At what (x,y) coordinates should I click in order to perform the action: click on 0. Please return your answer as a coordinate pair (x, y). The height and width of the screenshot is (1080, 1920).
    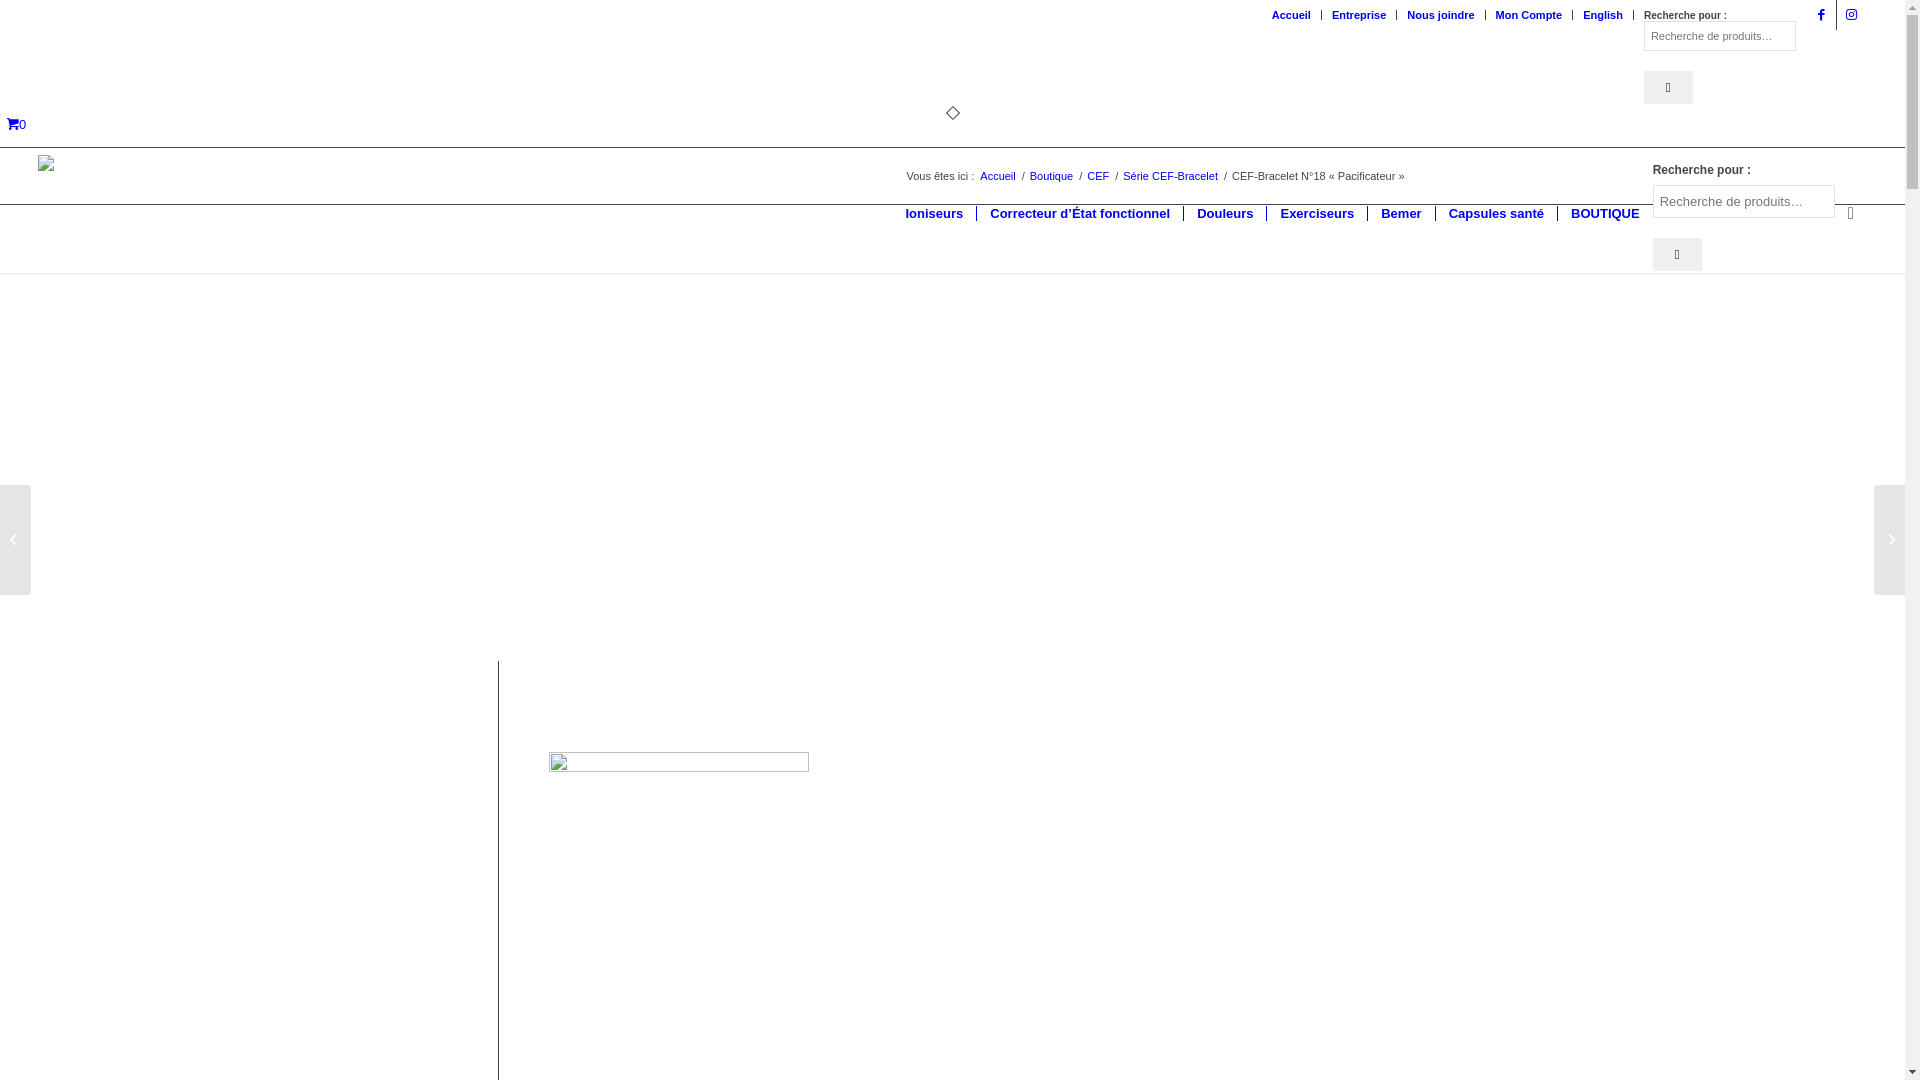
    Looking at the image, I should click on (16, 124).